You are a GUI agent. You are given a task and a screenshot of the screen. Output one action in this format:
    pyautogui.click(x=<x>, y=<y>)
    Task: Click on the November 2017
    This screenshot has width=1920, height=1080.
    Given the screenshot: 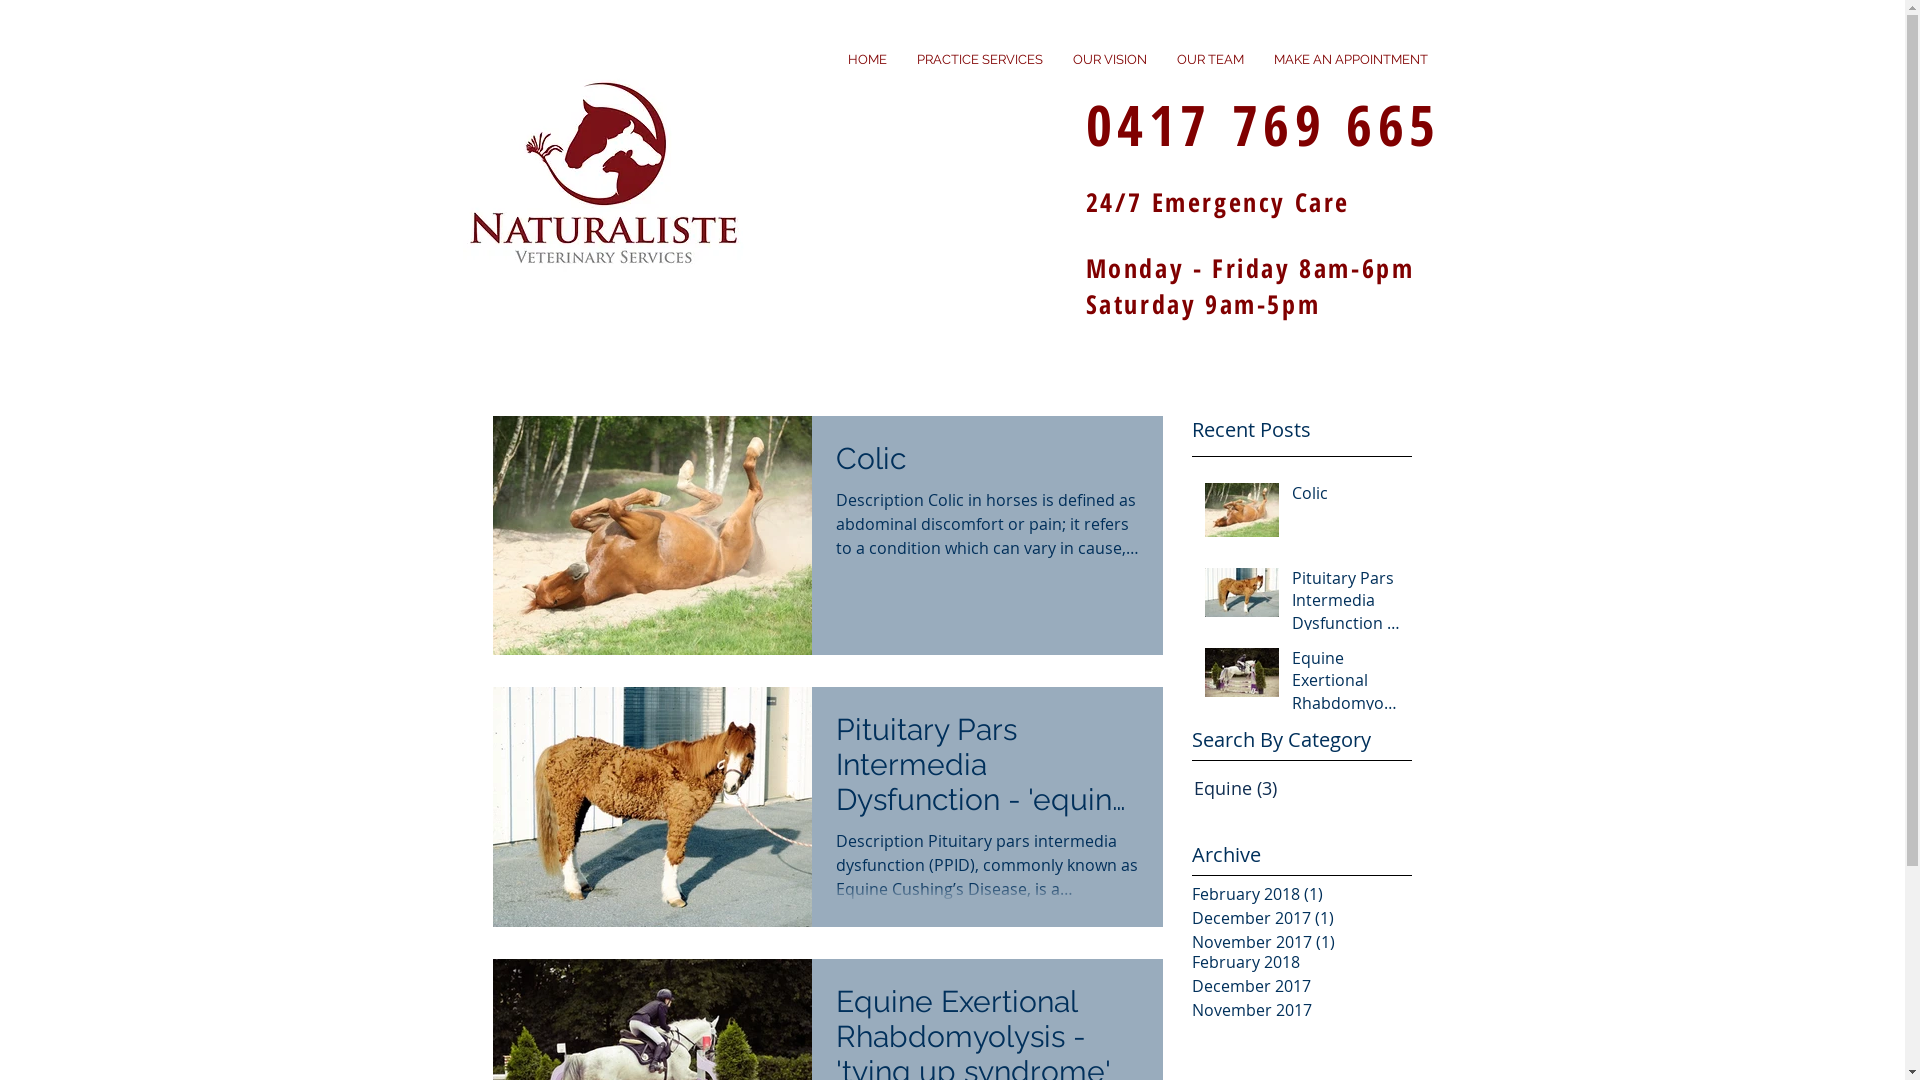 What is the action you would take?
    pyautogui.click(x=1296, y=1010)
    